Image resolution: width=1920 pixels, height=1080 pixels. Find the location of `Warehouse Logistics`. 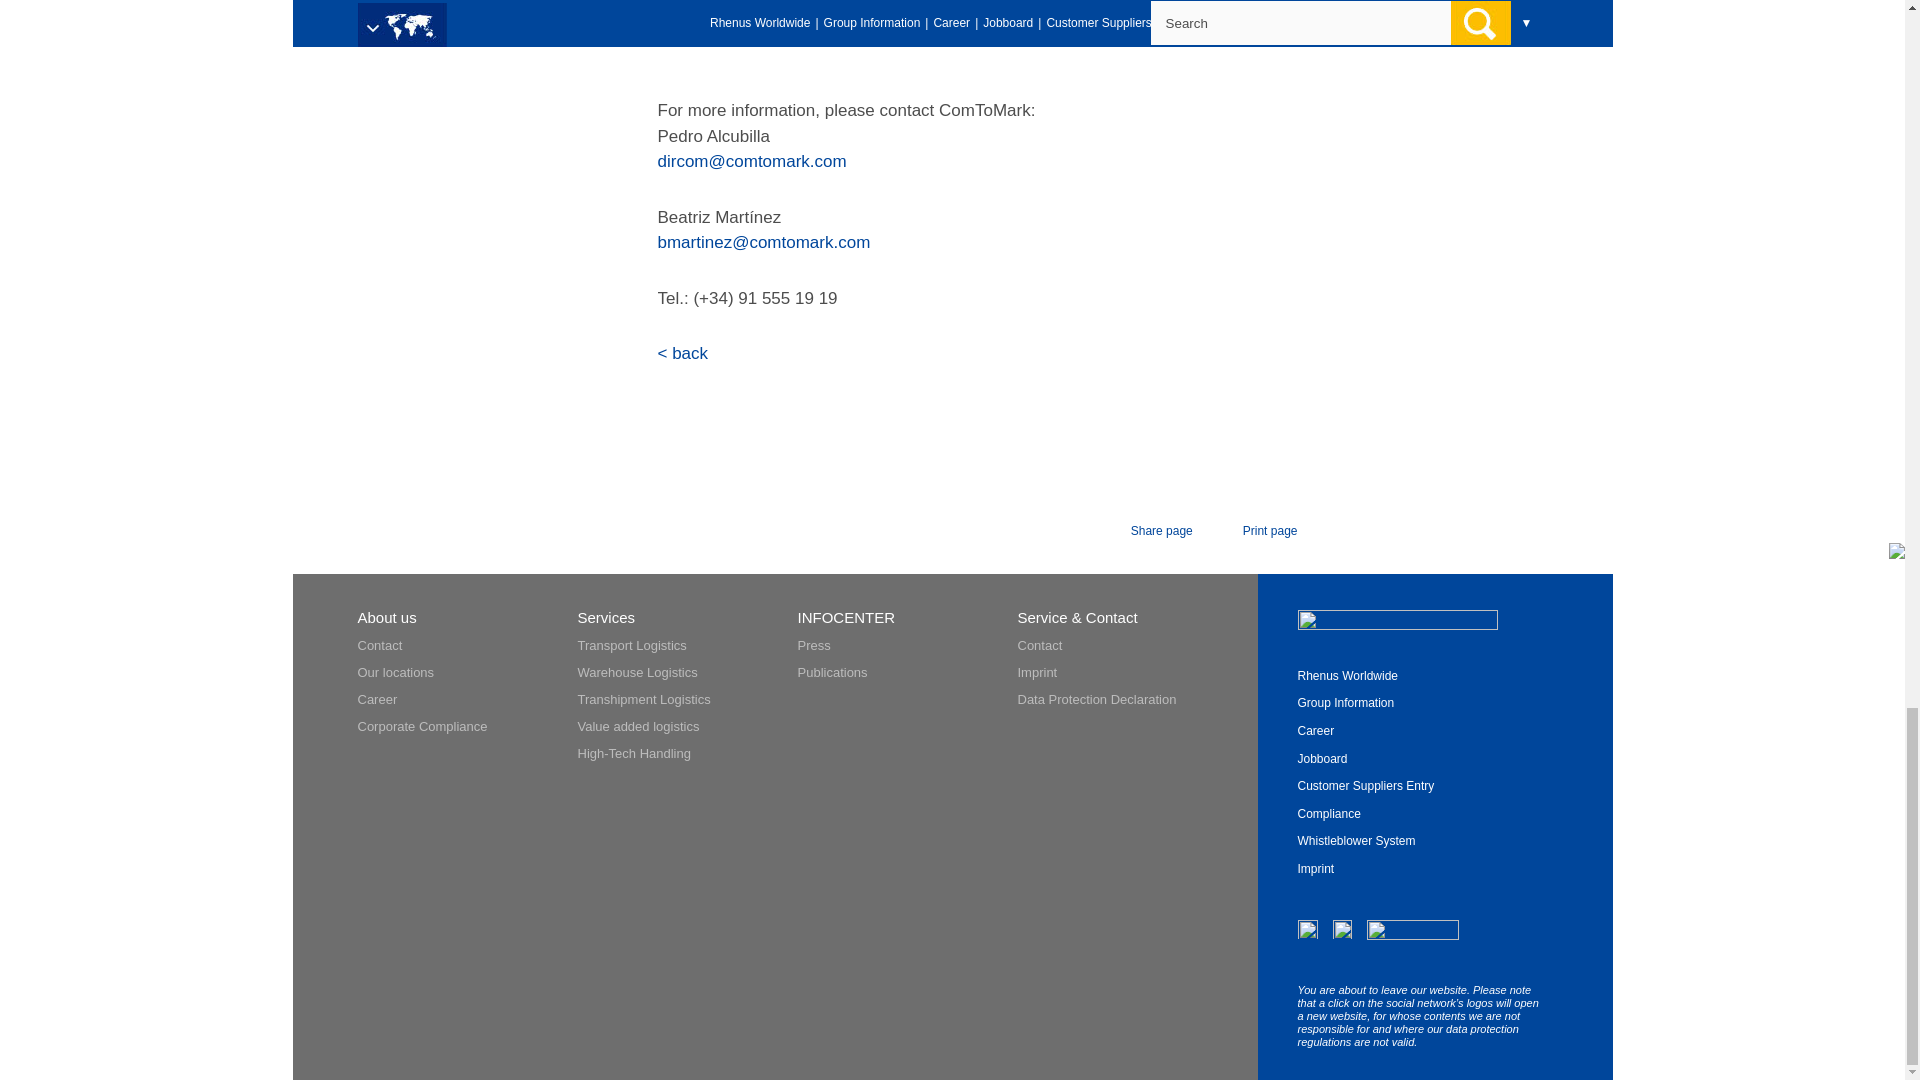

Warehouse Logistics is located at coordinates (638, 672).